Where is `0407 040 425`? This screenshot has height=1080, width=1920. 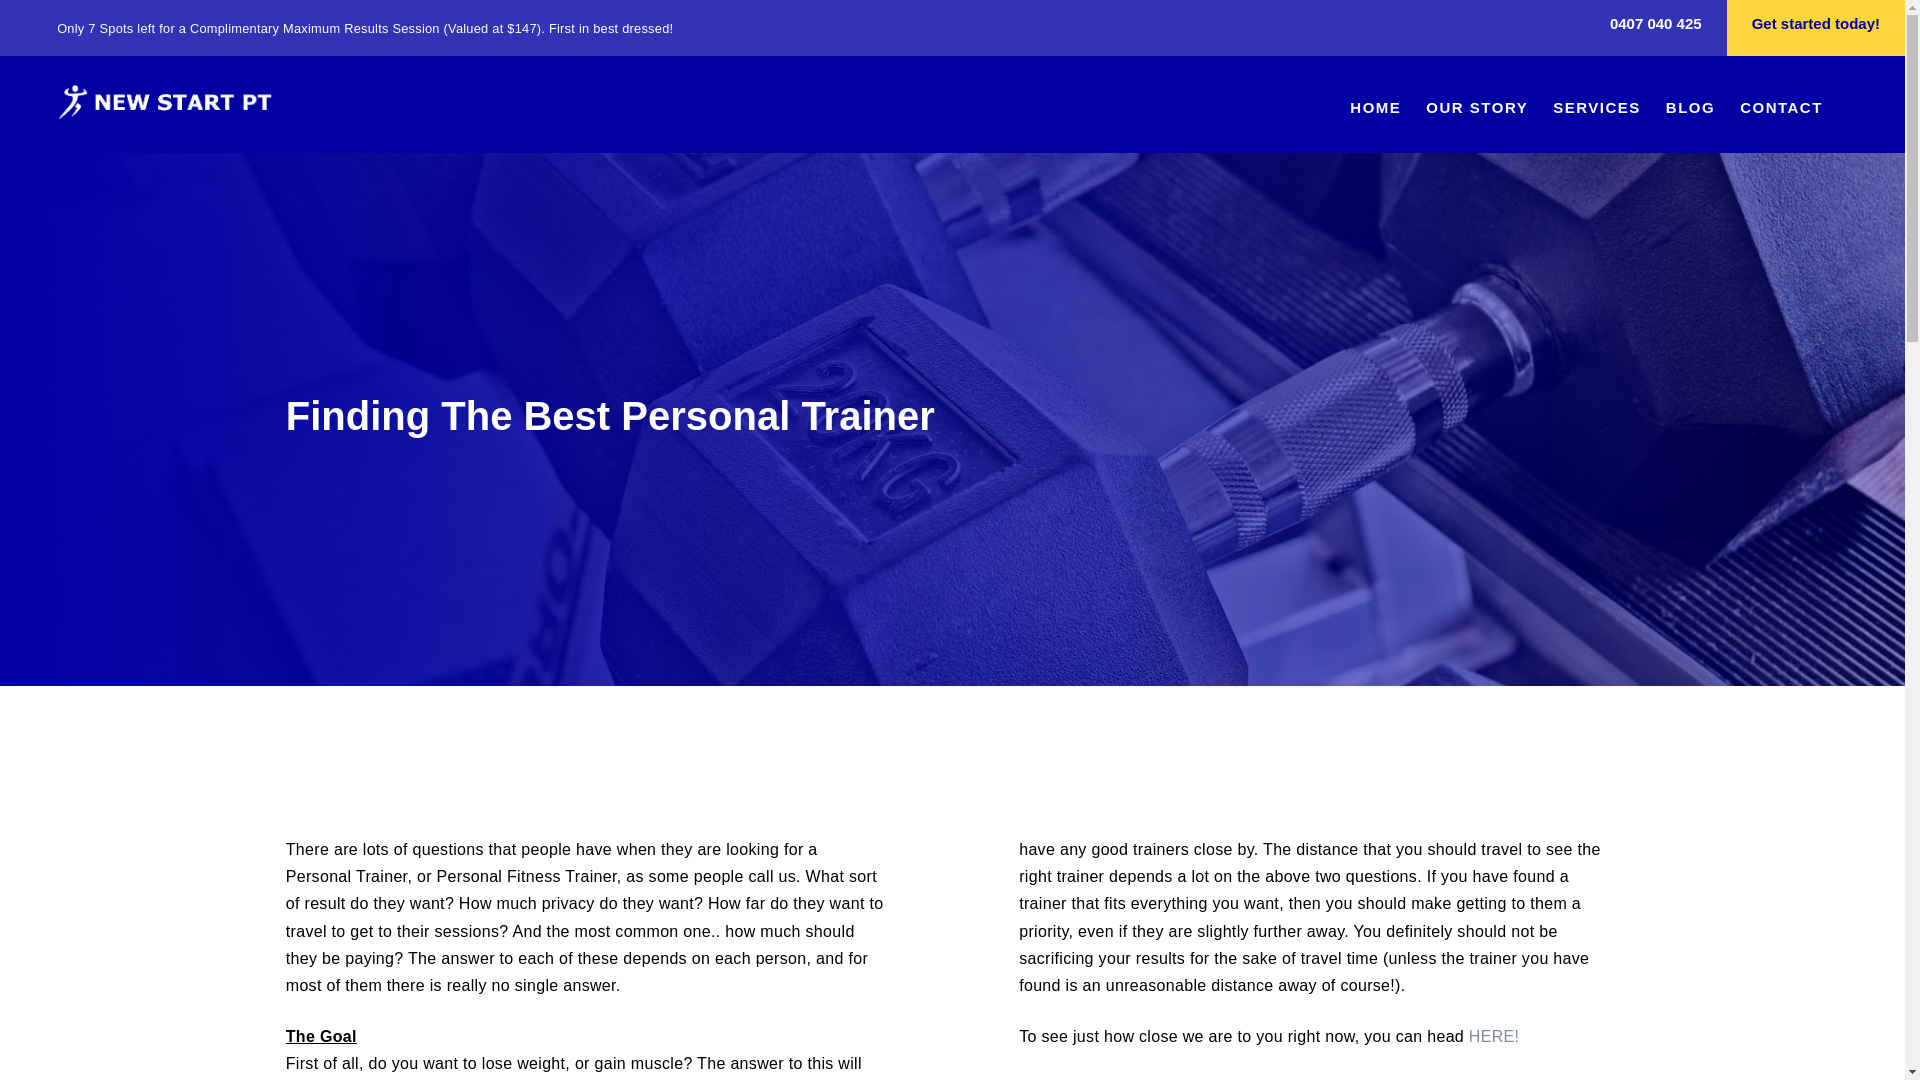 0407 040 425 is located at coordinates (1656, 28).